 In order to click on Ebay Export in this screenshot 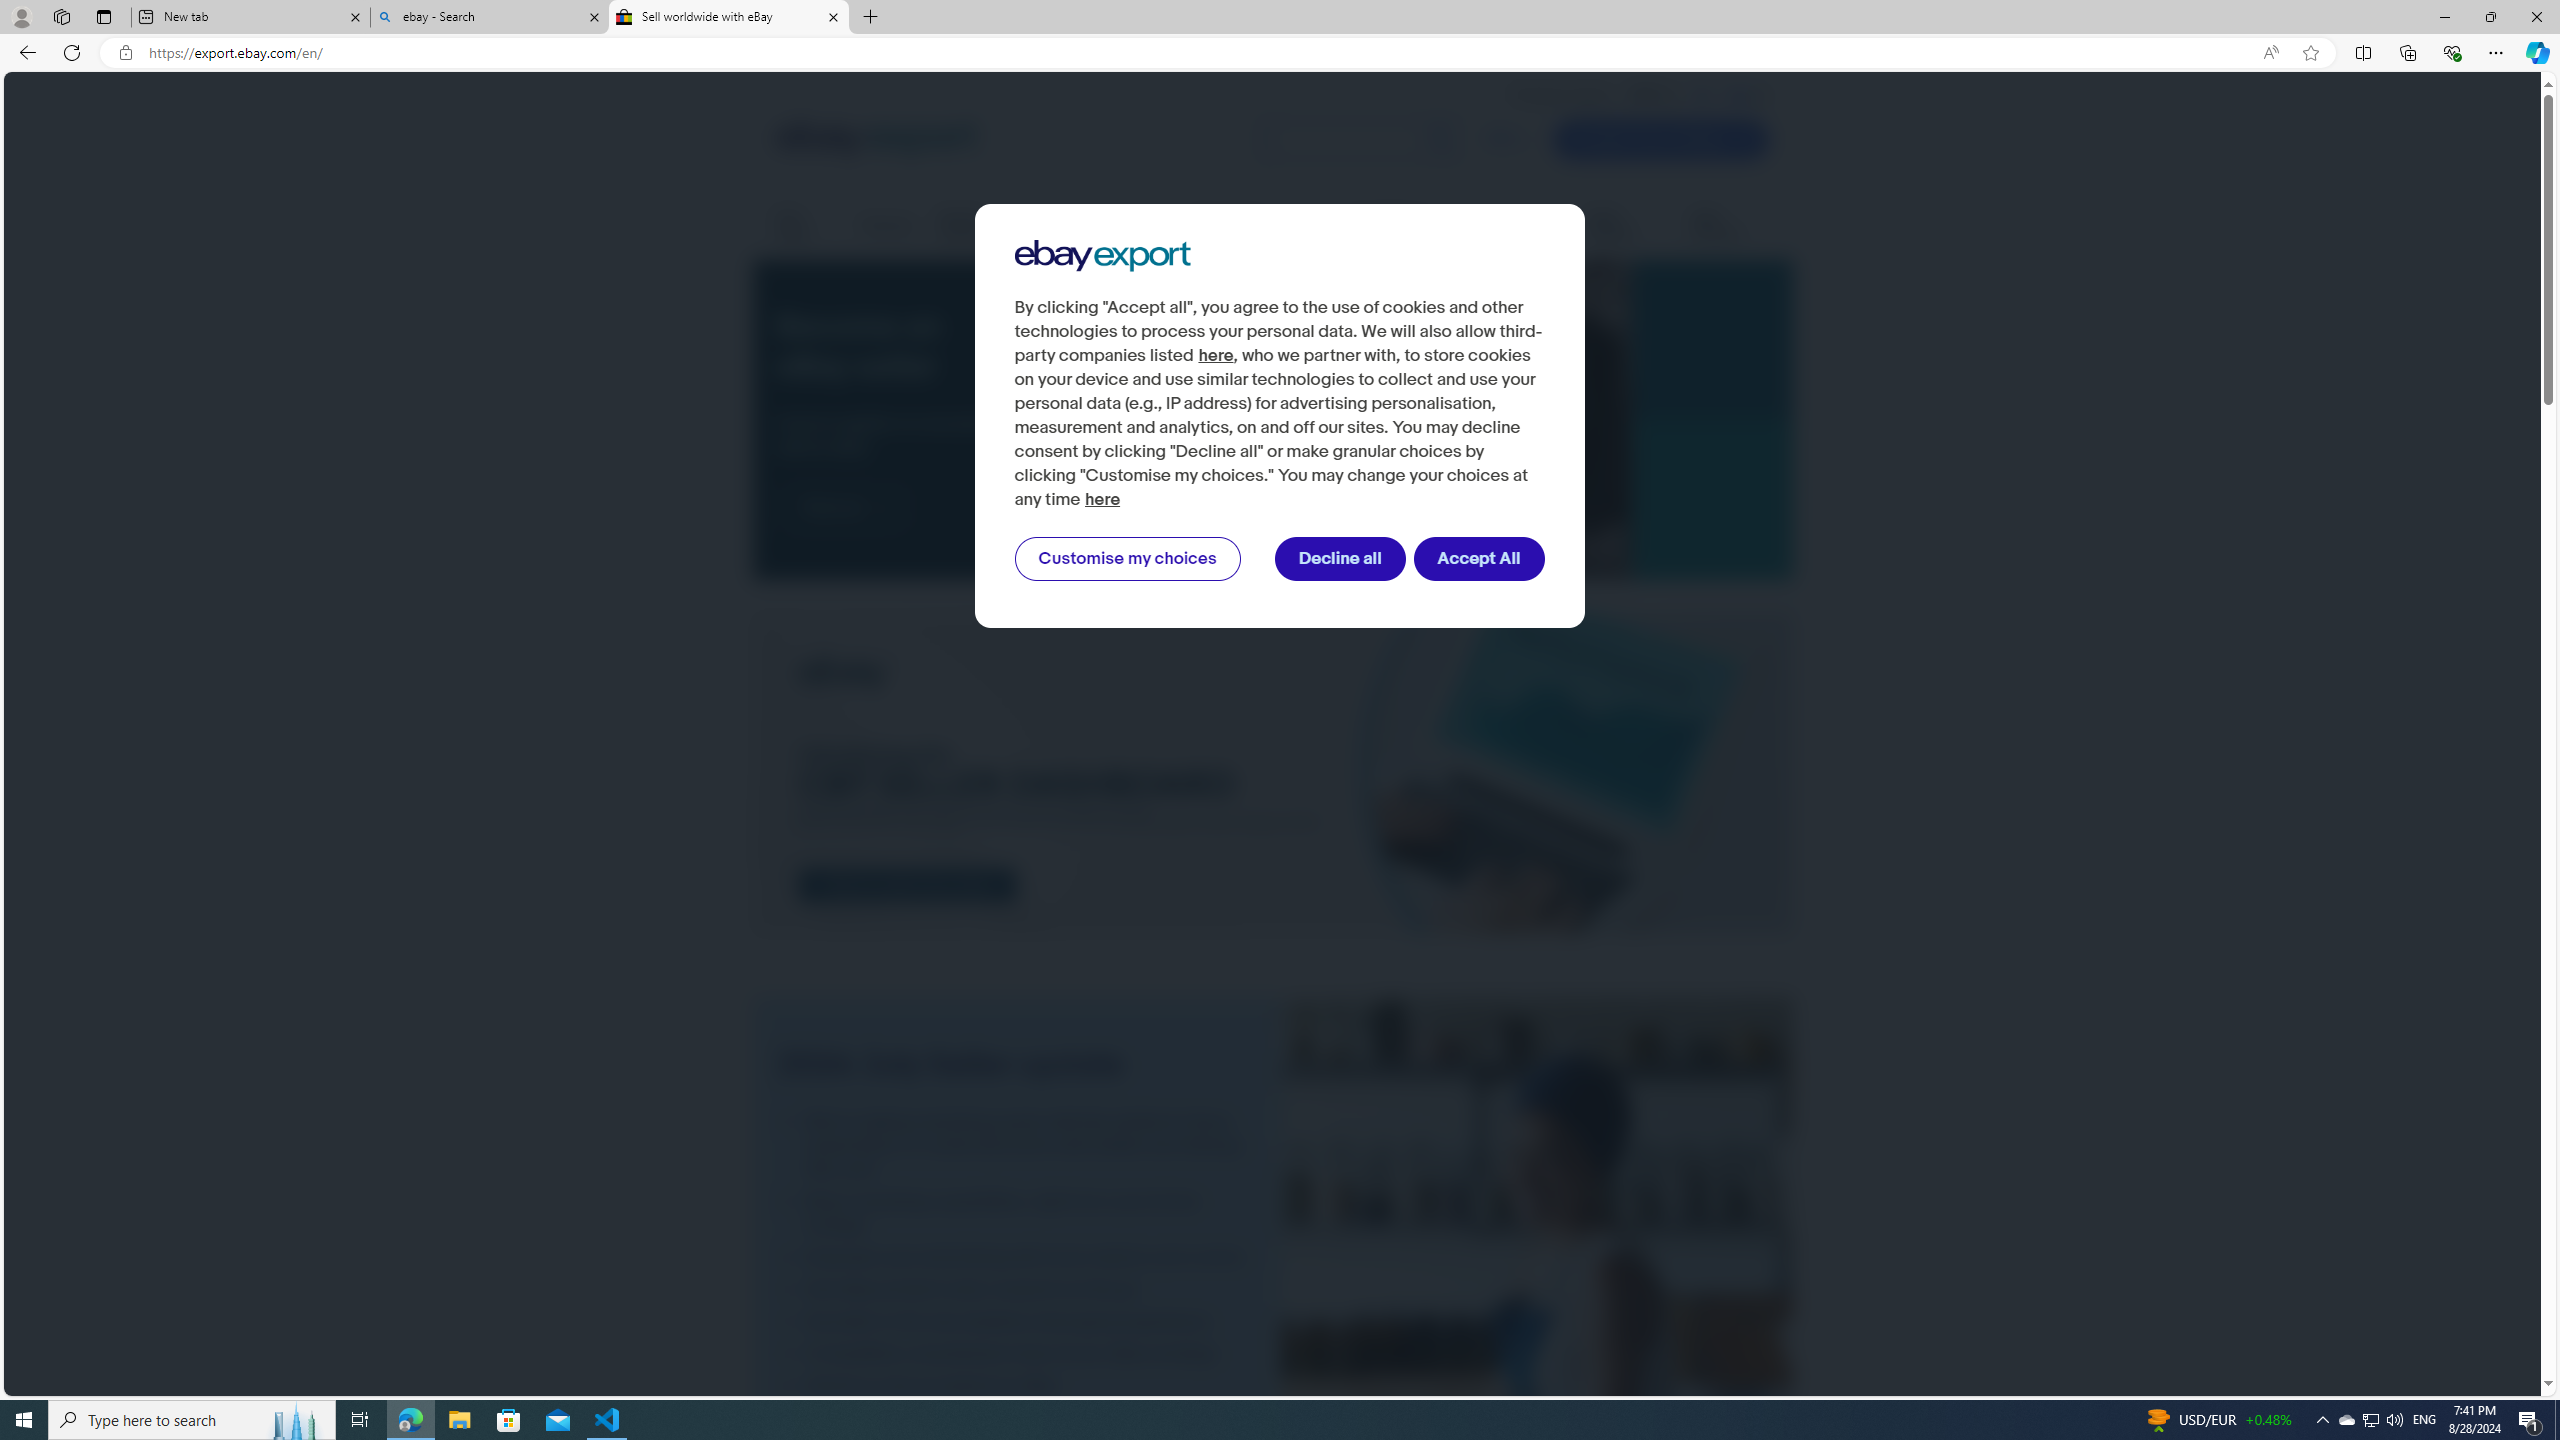, I will do `click(1102, 256)`.